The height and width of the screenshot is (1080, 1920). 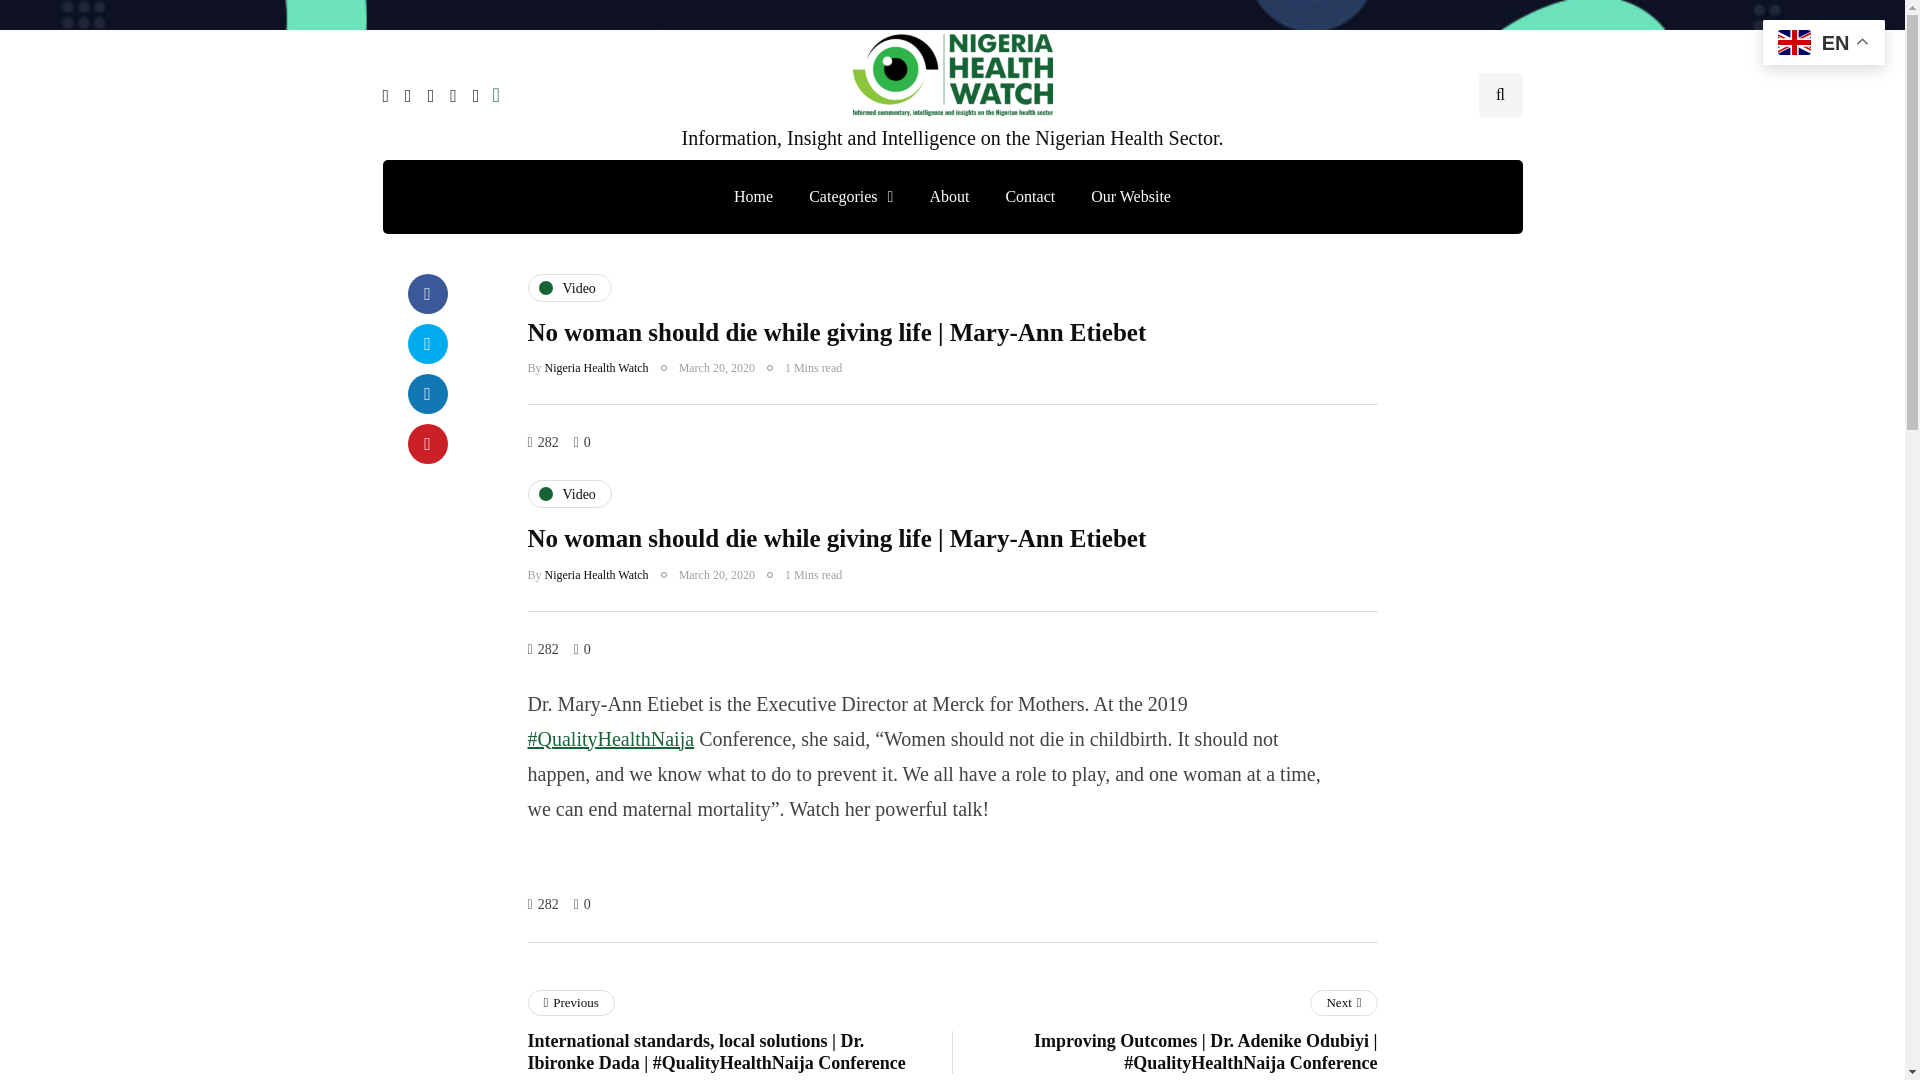 I want to click on Posts by Nigeria Health Watch, so click(x=596, y=575).